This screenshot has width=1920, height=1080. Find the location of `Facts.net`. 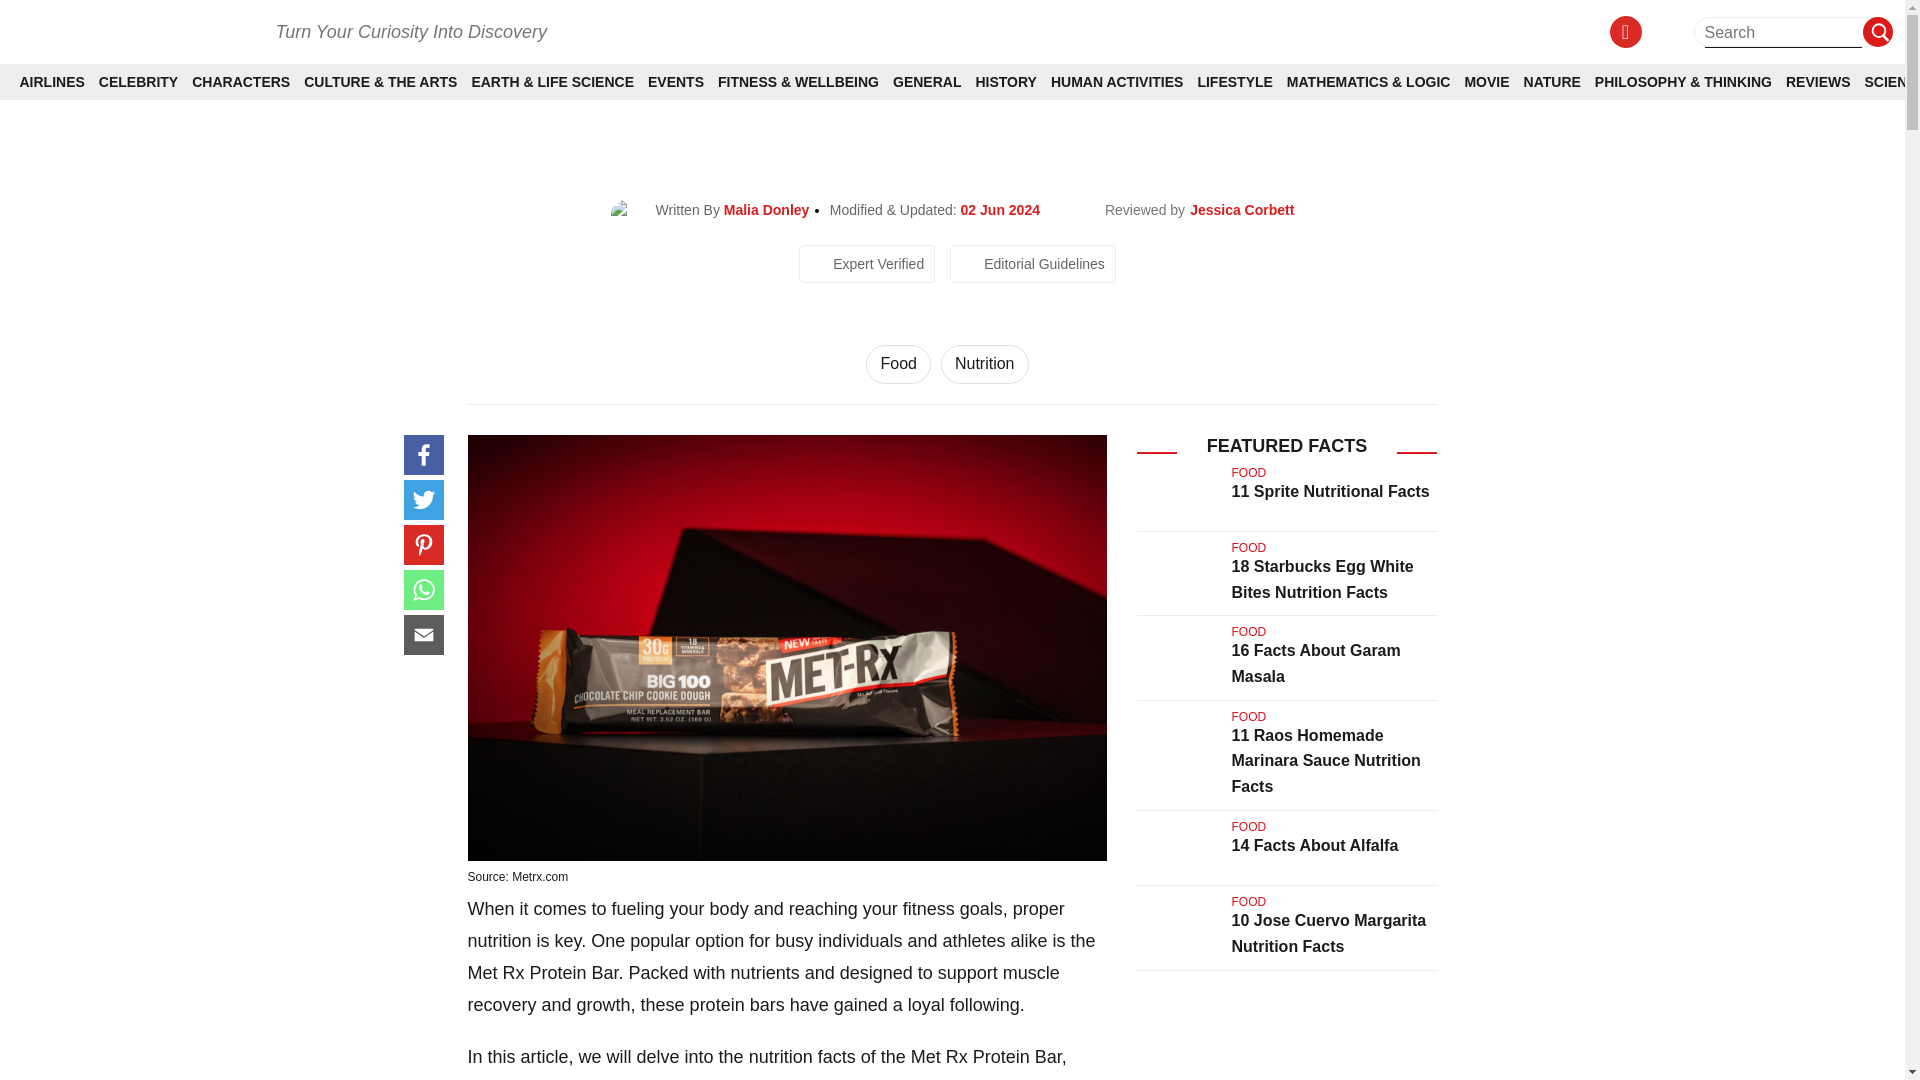

Facts.net is located at coordinates (133, 30).